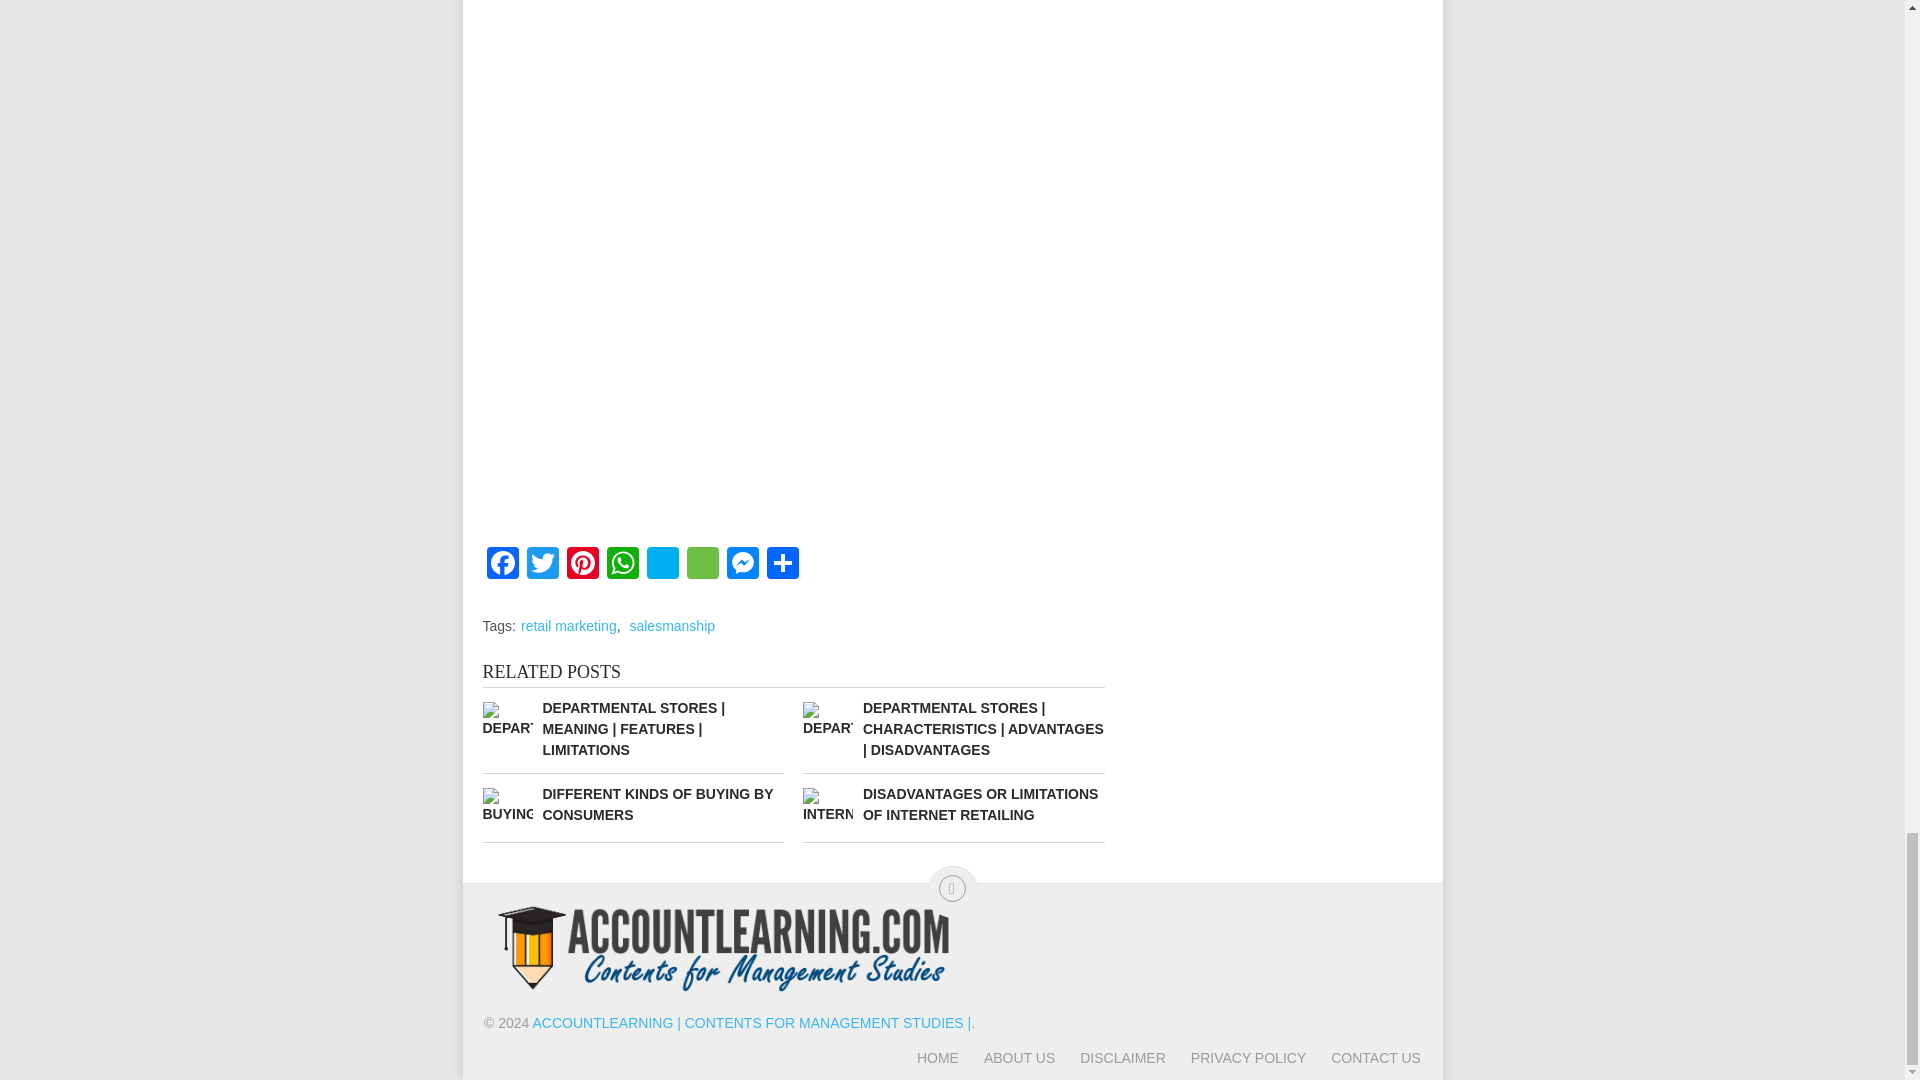 Image resolution: width=1920 pixels, height=1080 pixels. Describe the element at coordinates (742, 565) in the screenshot. I see `Messenger` at that location.